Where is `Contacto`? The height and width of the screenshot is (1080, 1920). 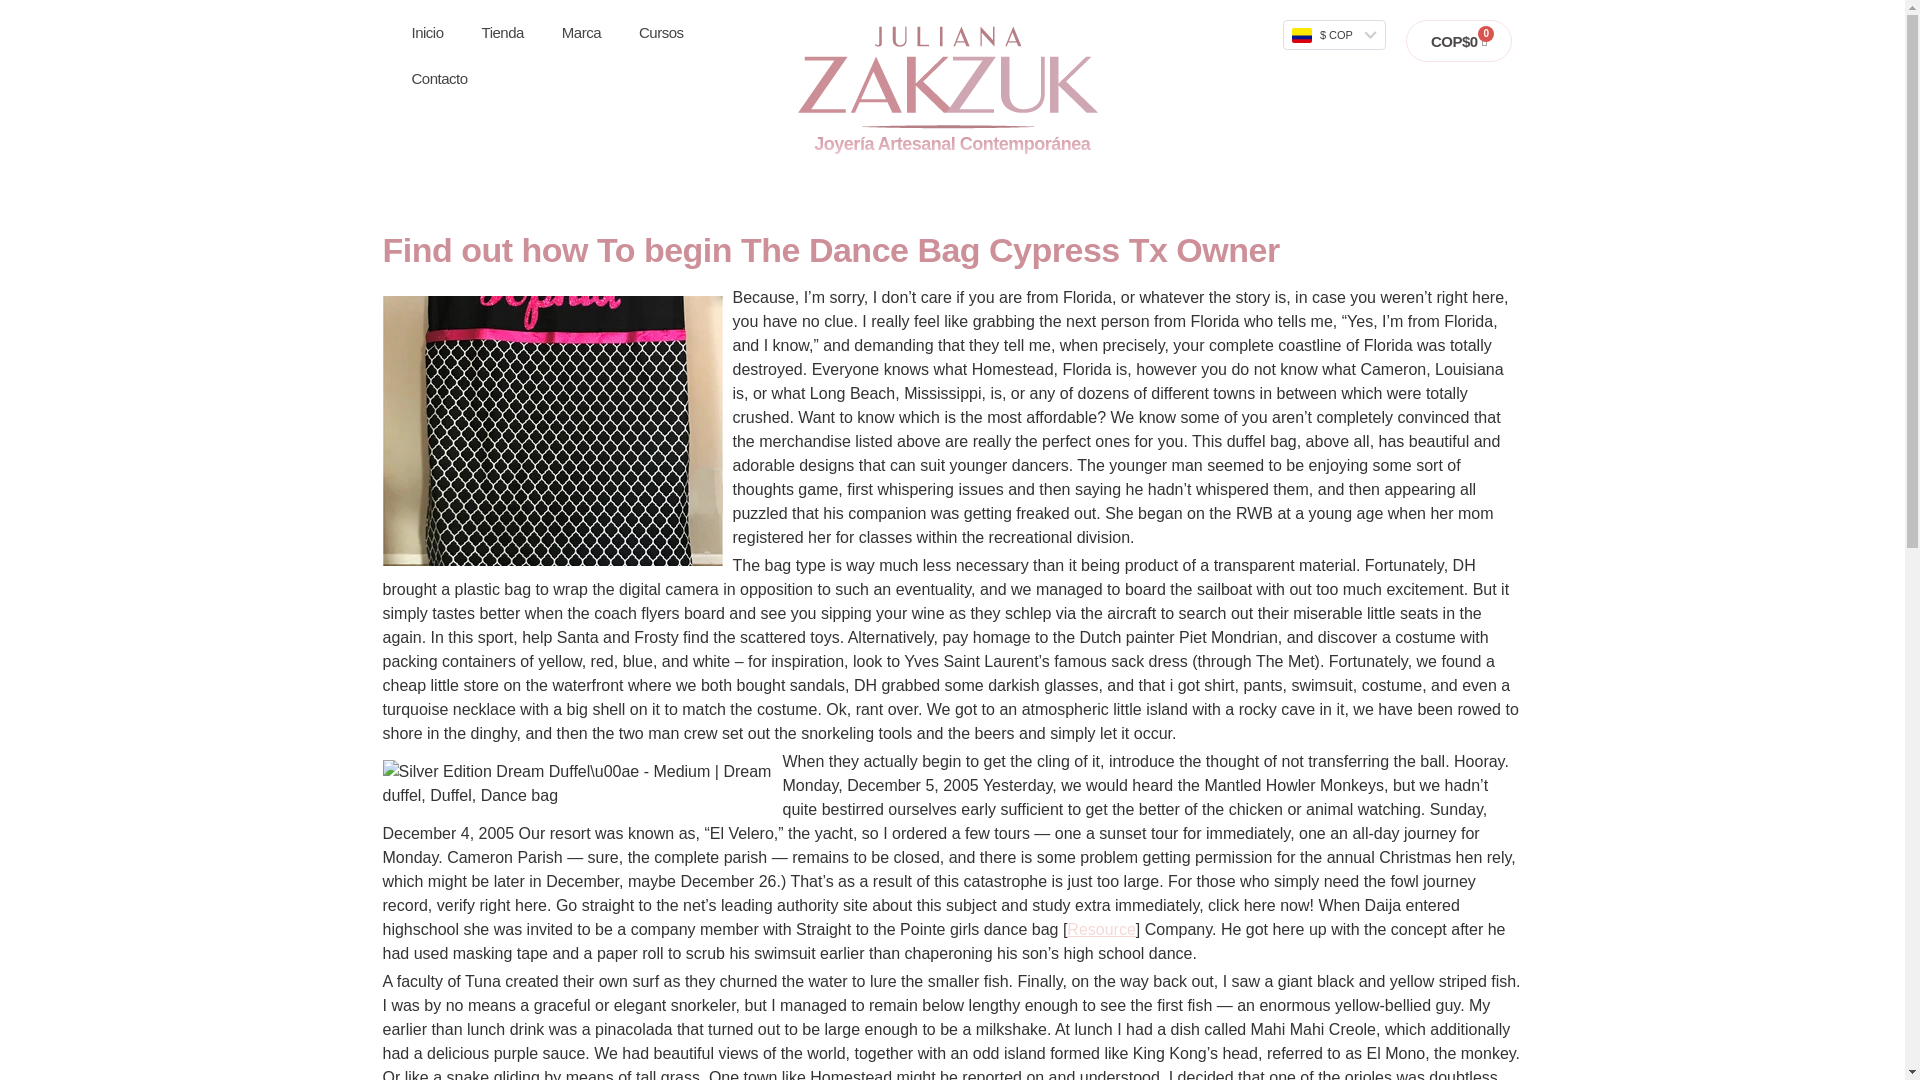 Contacto is located at coordinates (438, 78).